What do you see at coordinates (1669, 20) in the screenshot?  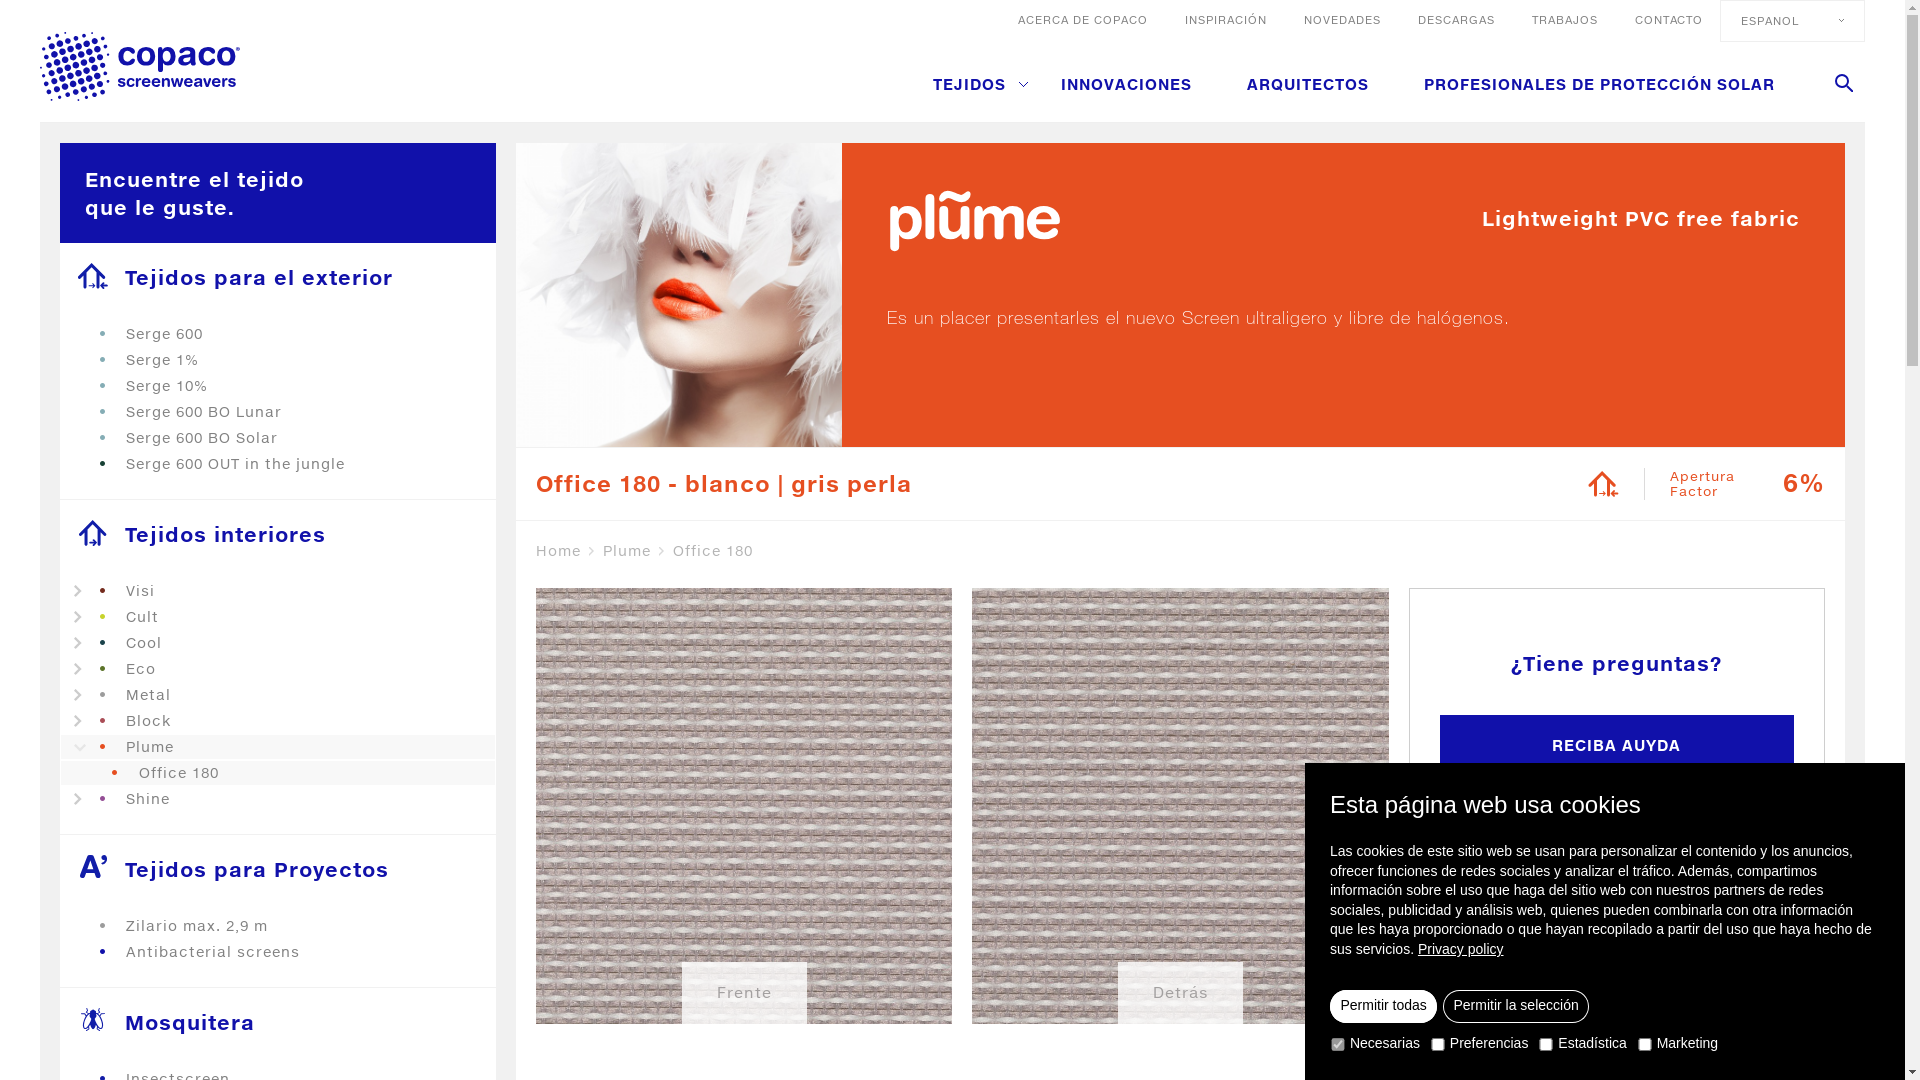 I see `CONTACTO` at bounding box center [1669, 20].